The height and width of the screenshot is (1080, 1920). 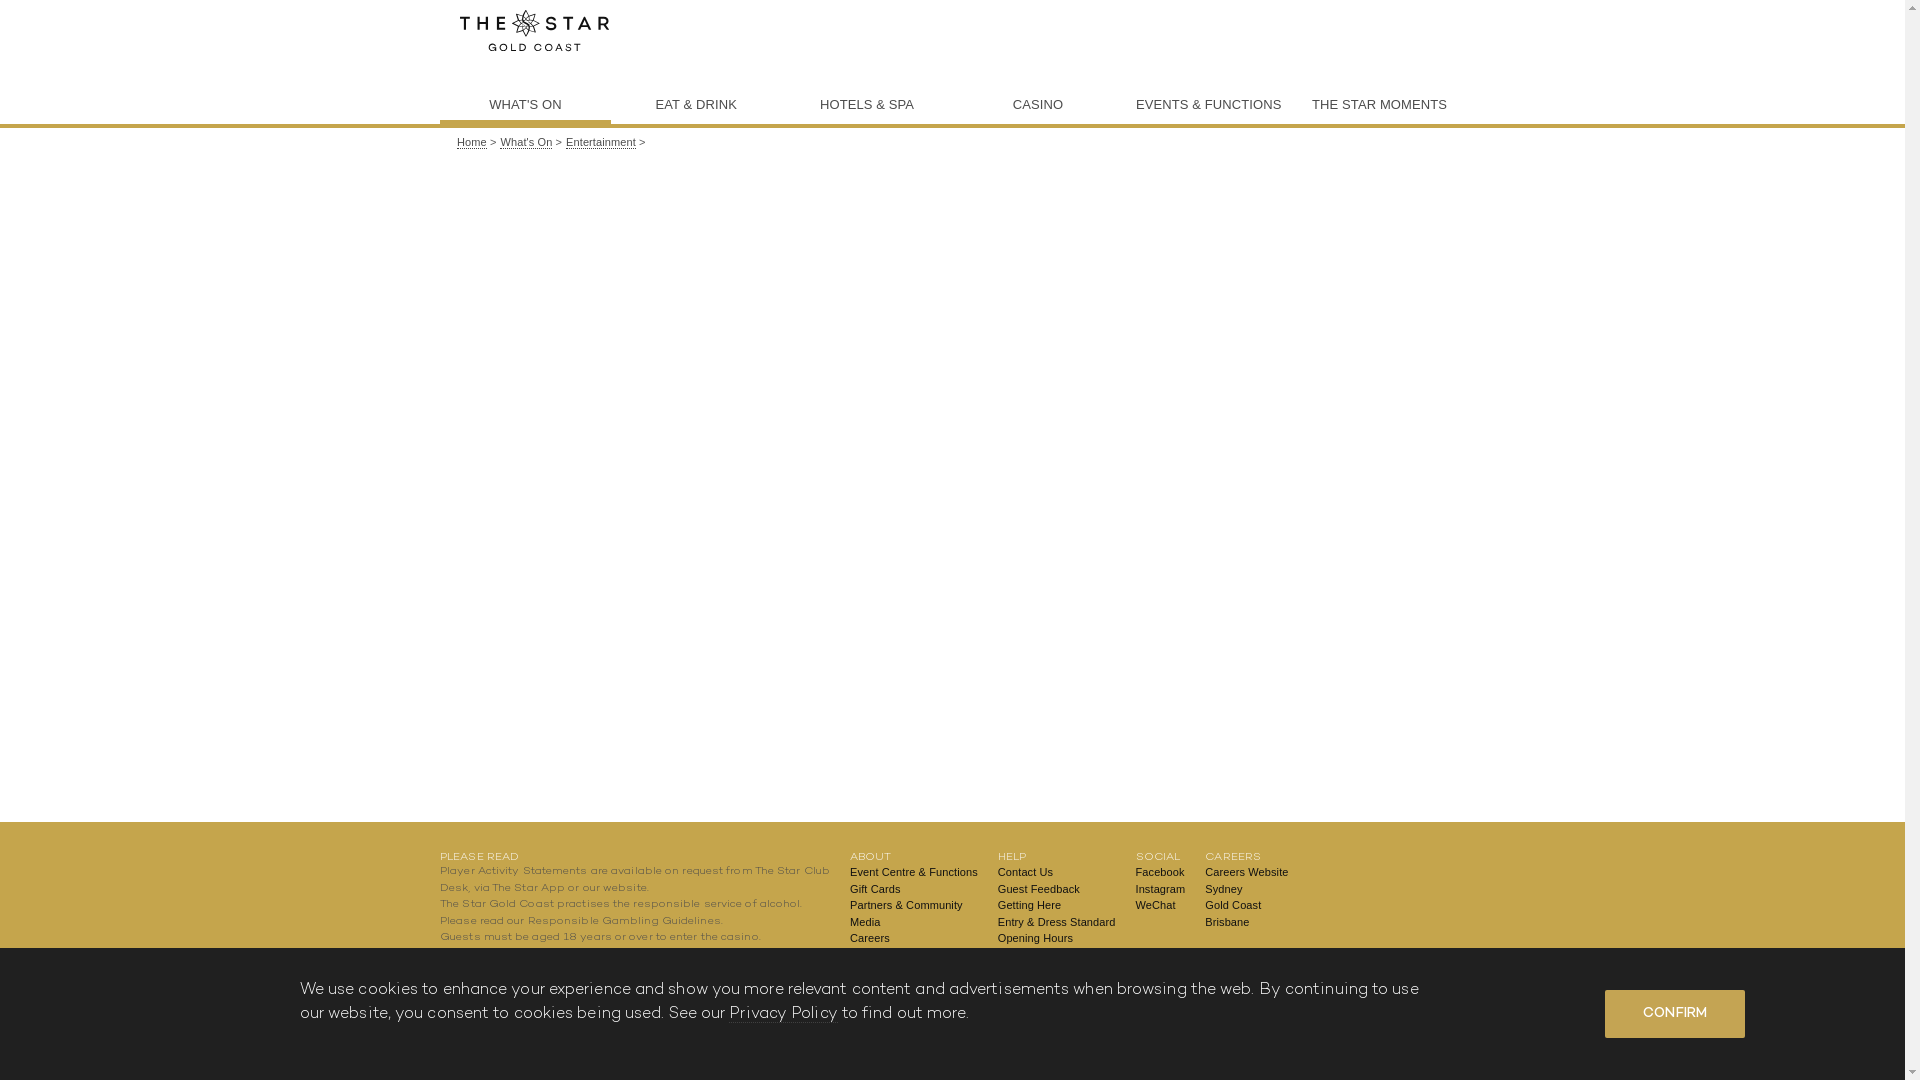 What do you see at coordinates (1057, 988) in the screenshot?
I see `StarCare` at bounding box center [1057, 988].